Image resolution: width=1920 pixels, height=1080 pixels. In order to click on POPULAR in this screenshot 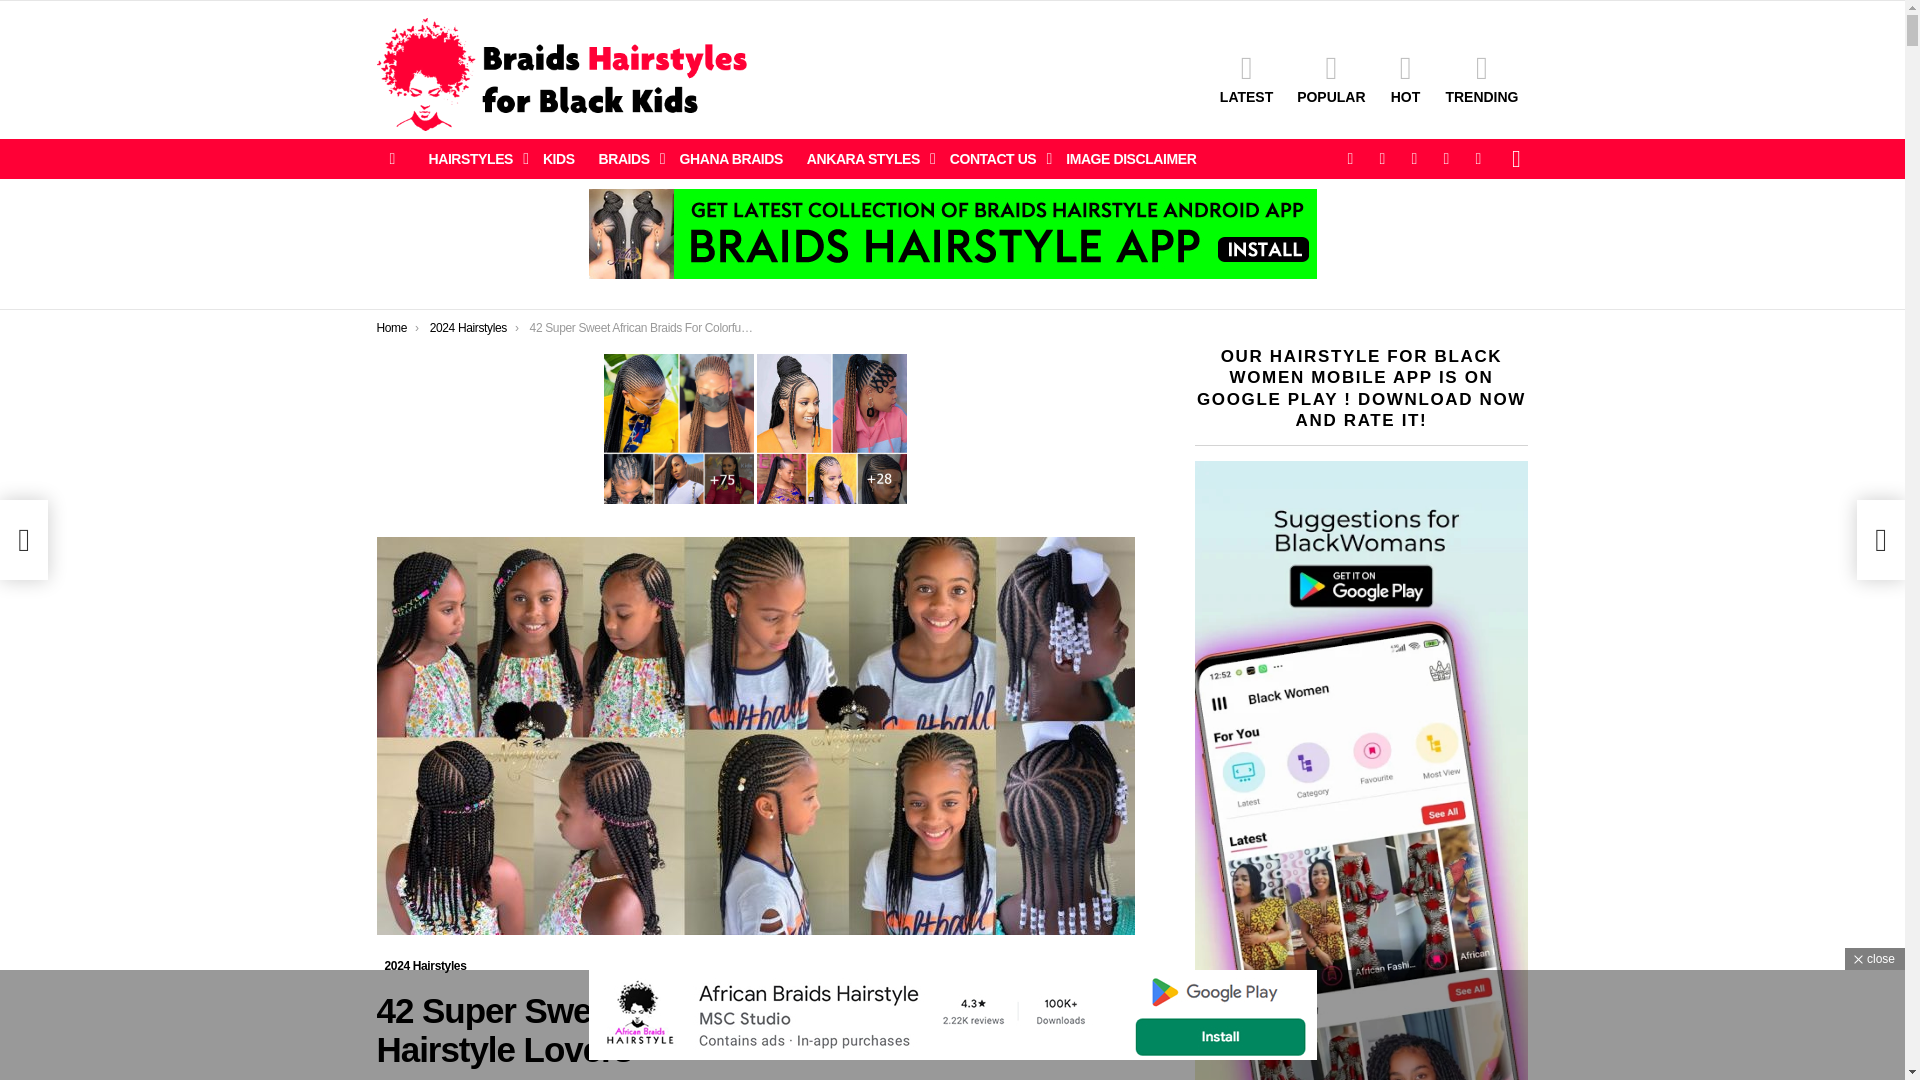, I will do `click(1330, 78)`.